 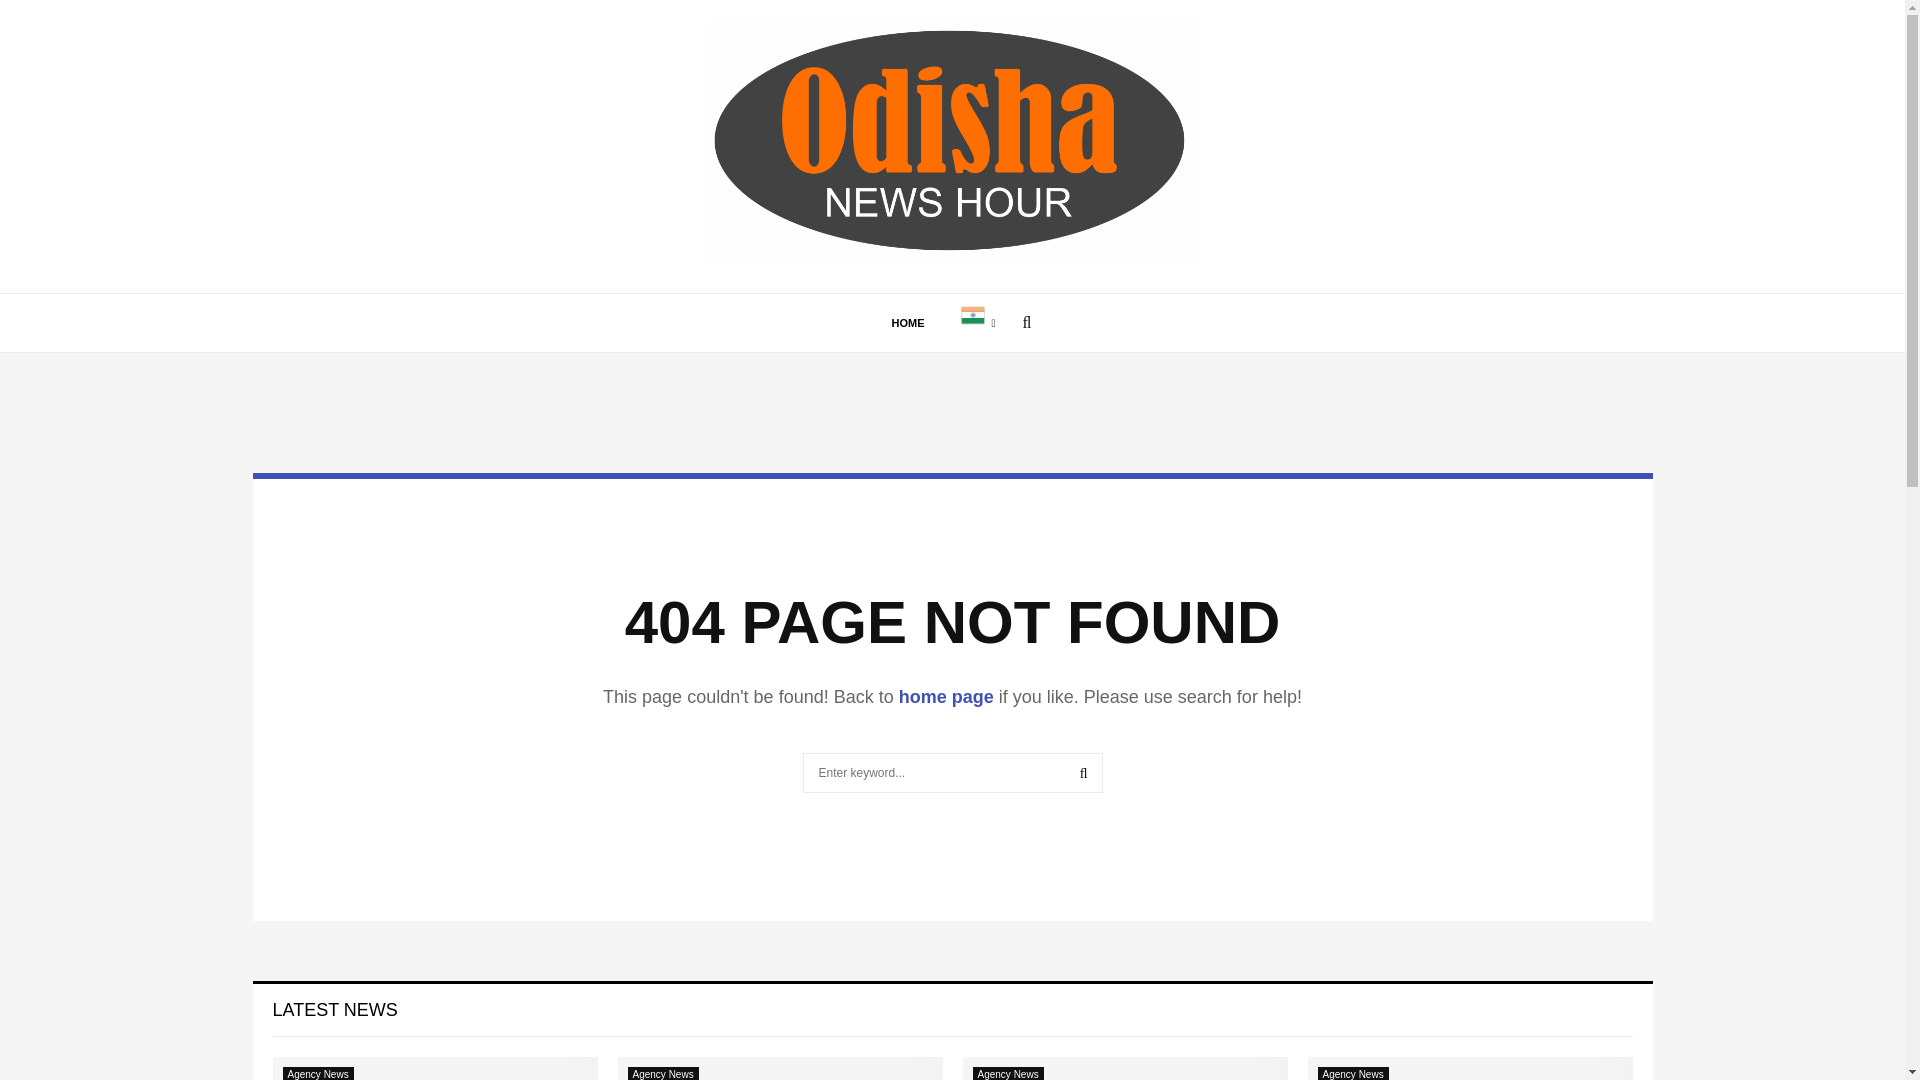 What do you see at coordinates (334, 1010) in the screenshot?
I see `LATEST NEWS` at bounding box center [334, 1010].